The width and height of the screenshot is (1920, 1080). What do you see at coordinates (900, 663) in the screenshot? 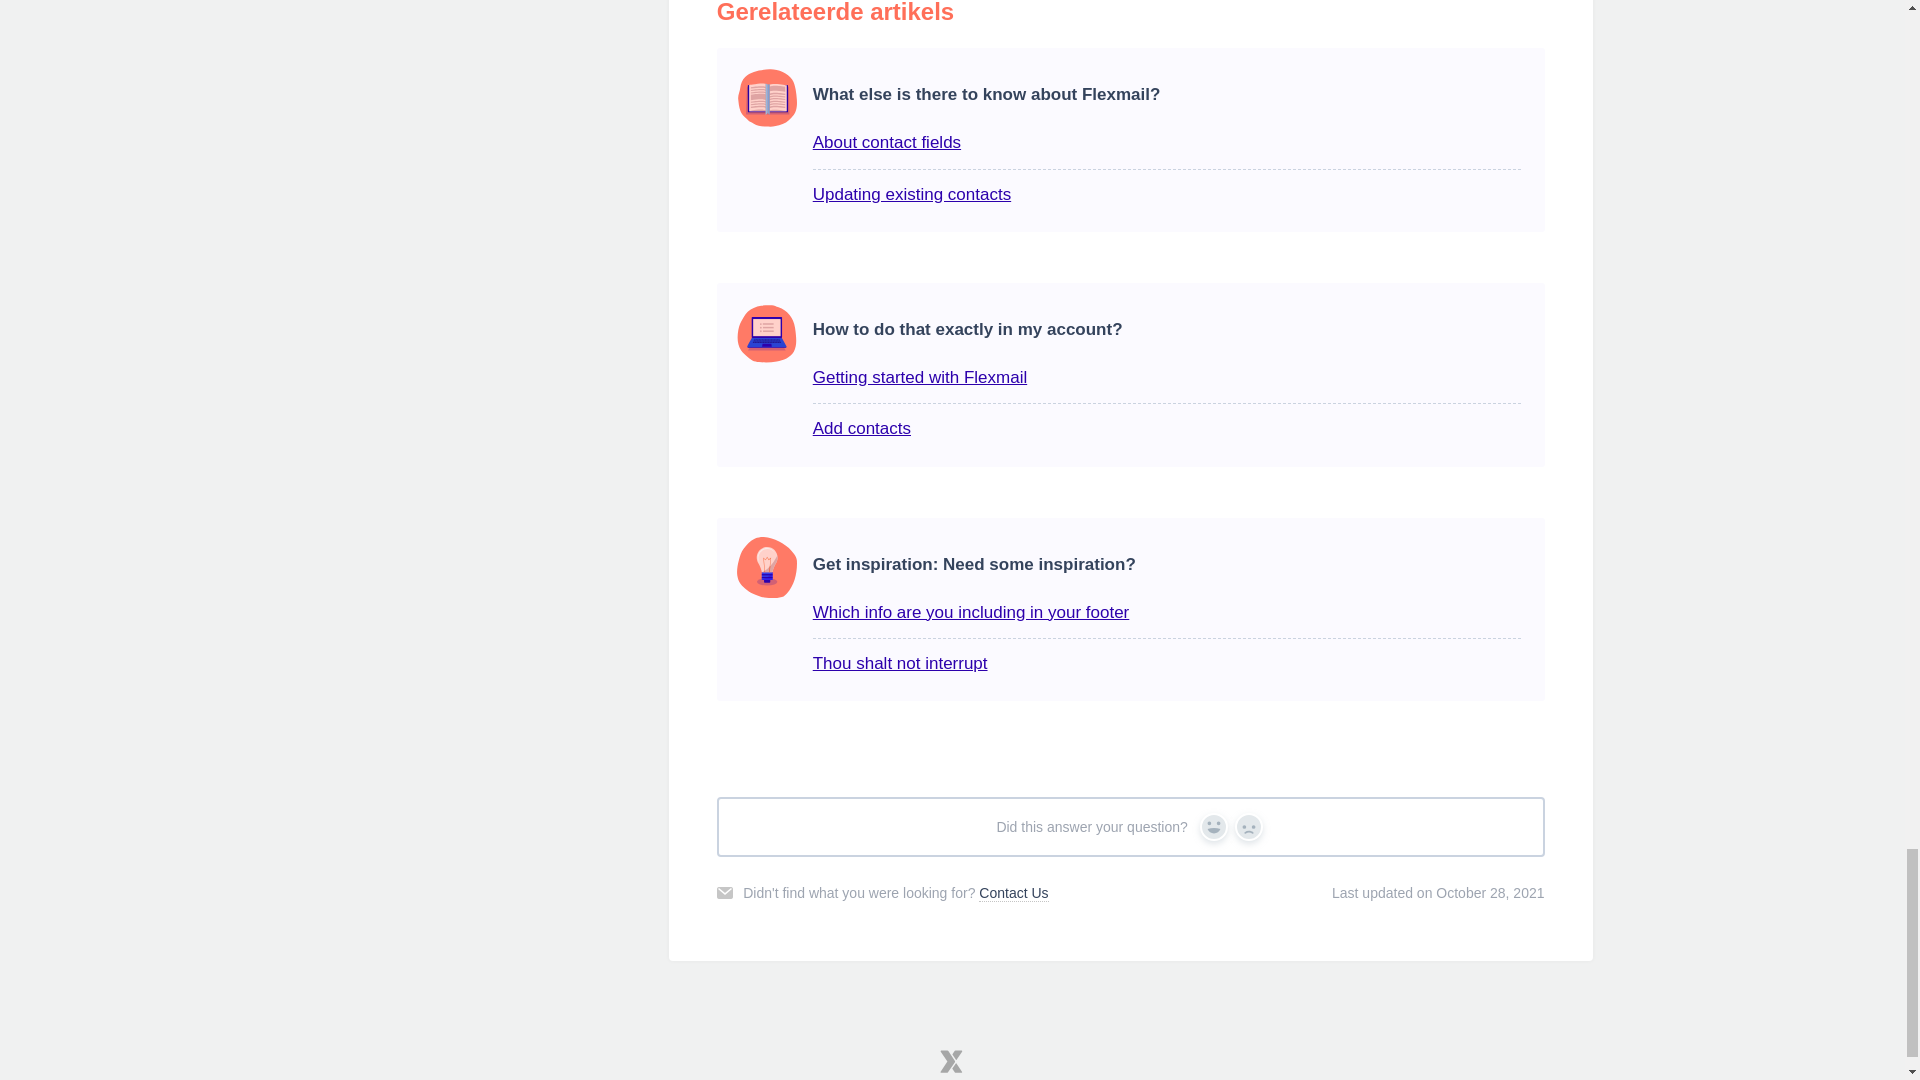
I see `Thou shalt not interrupt` at bounding box center [900, 663].